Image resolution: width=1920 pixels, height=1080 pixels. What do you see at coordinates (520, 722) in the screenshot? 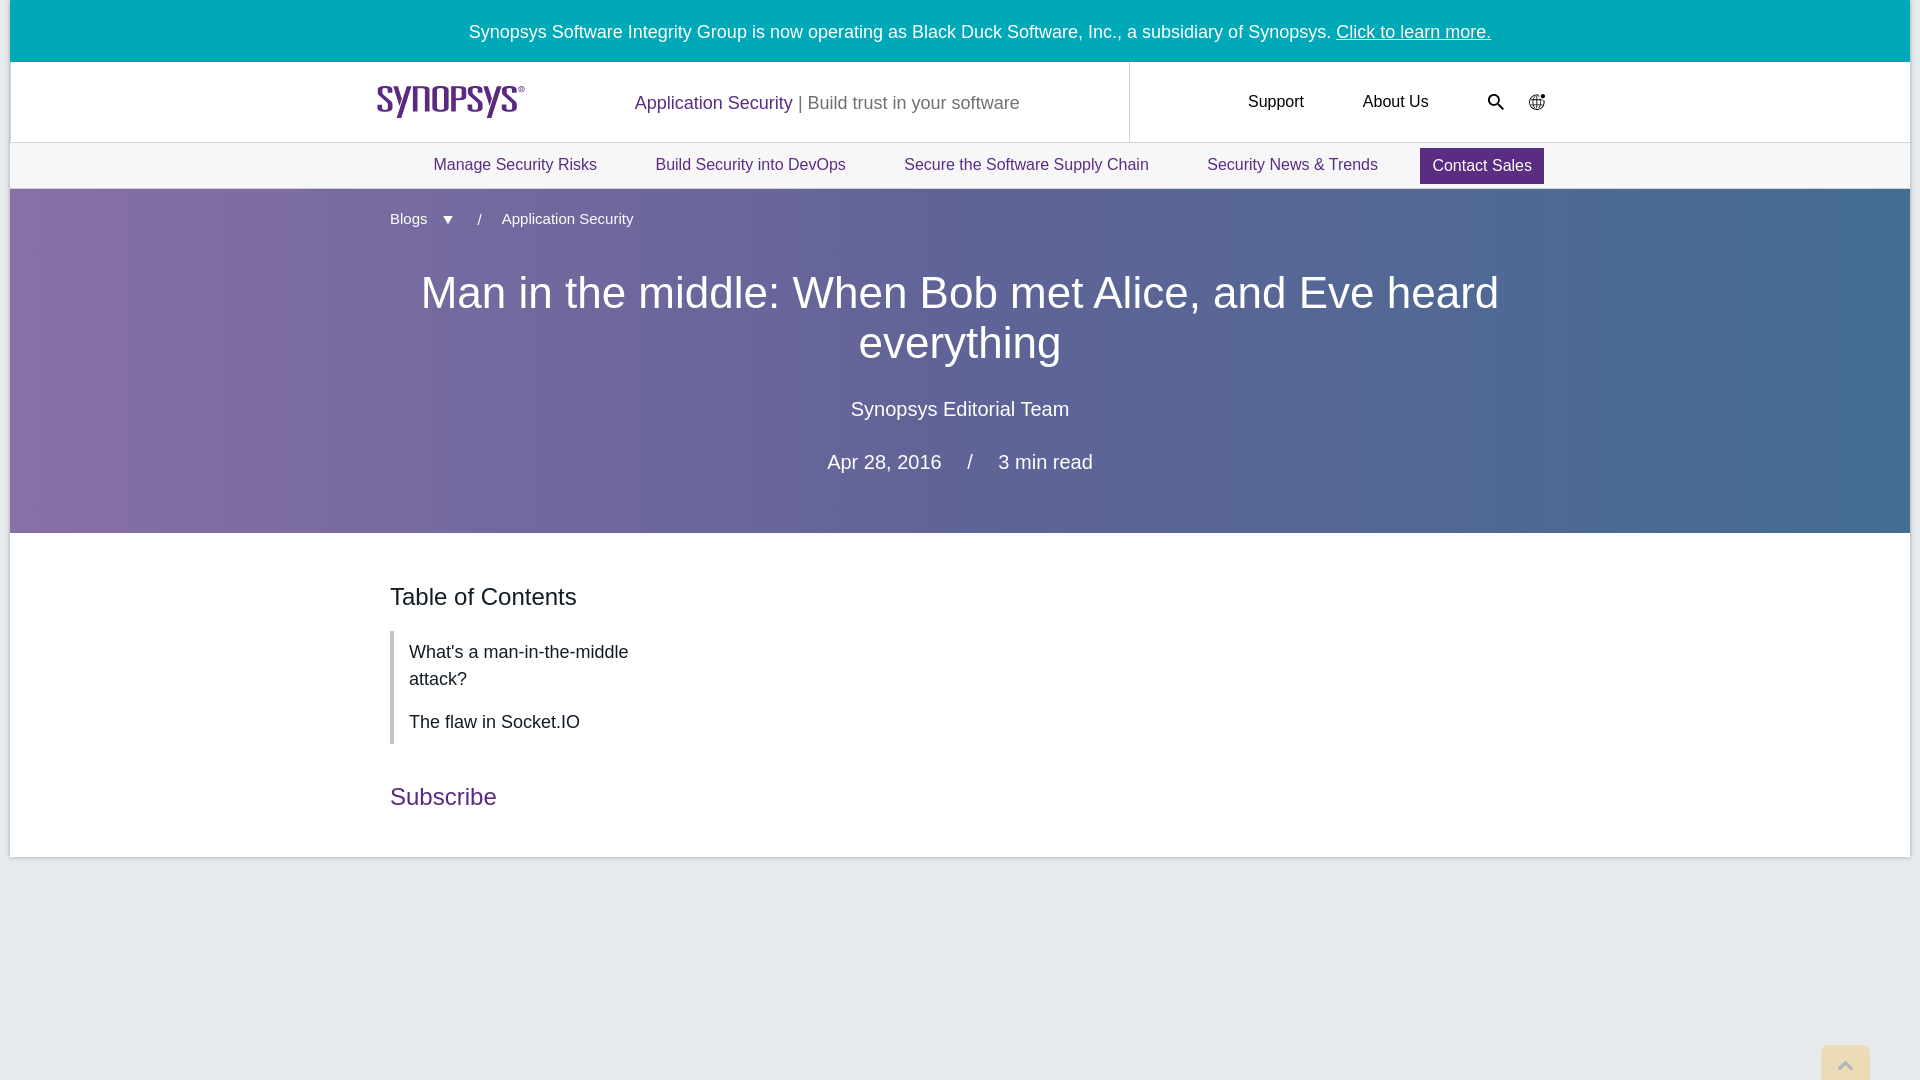
I see `The flaw in Socket.IO` at bounding box center [520, 722].